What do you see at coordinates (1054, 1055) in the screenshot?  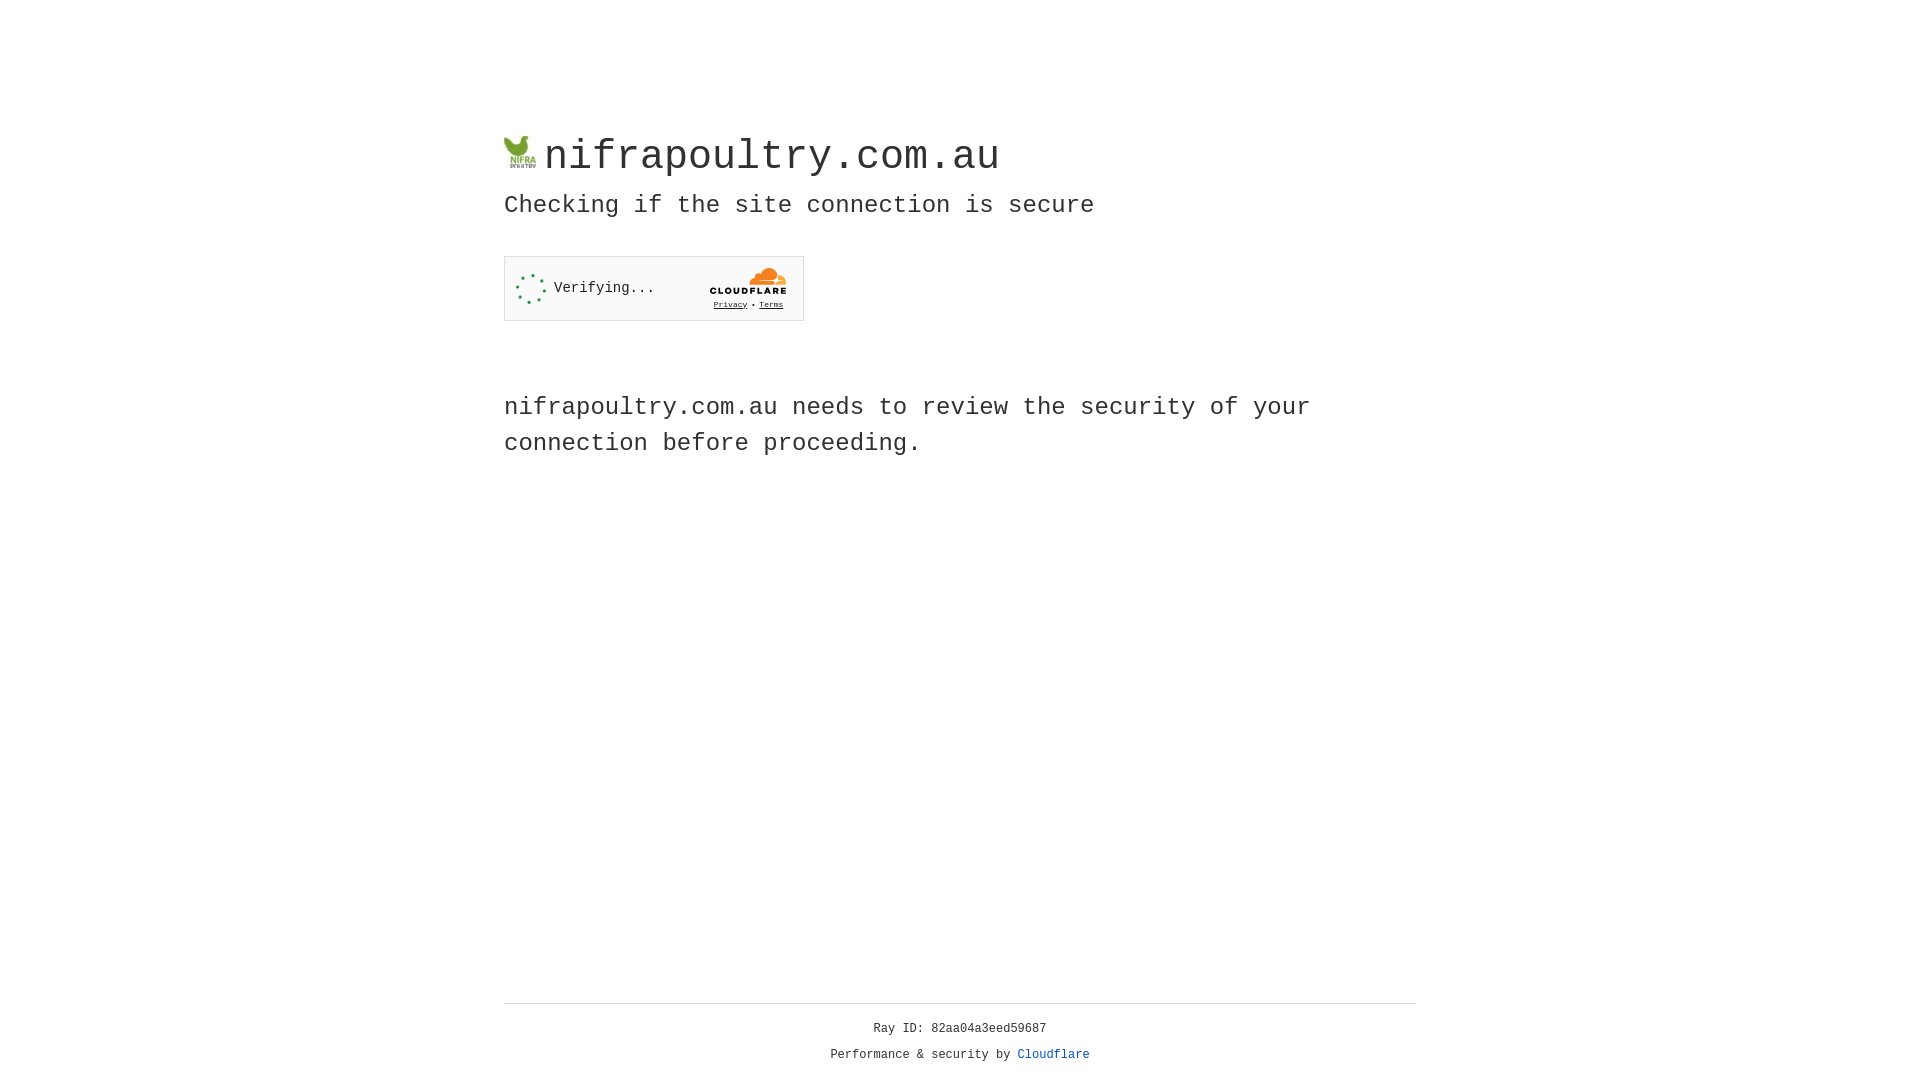 I see `Cloudflare` at bounding box center [1054, 1055].